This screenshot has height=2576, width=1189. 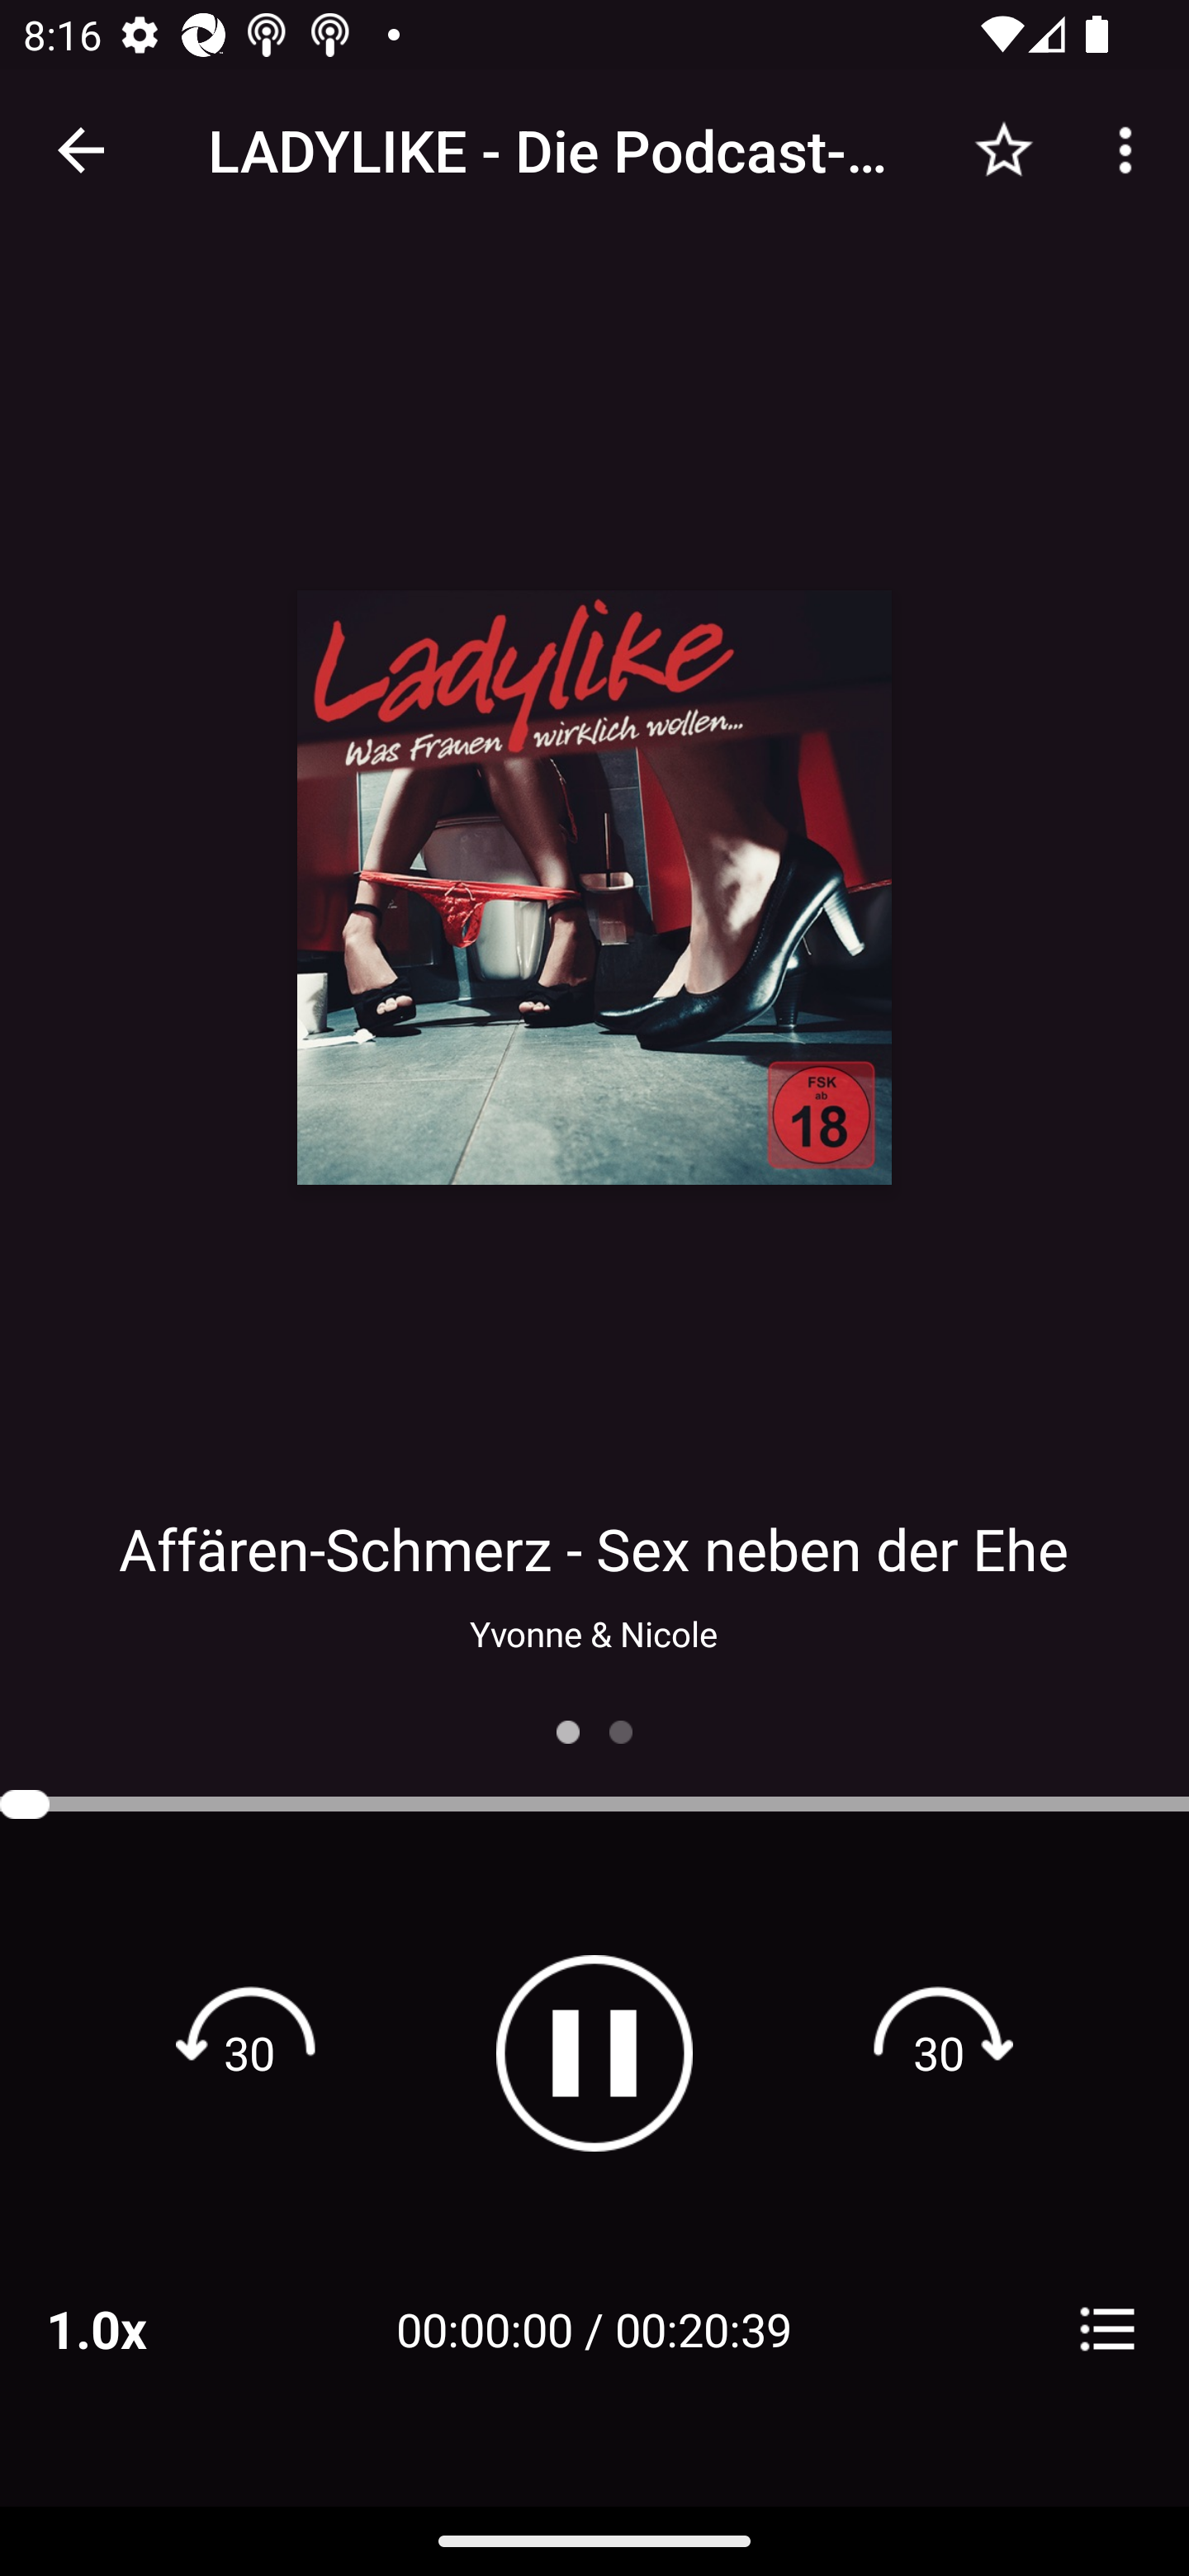 I want to click on More options, so click(x=1131, y=149).